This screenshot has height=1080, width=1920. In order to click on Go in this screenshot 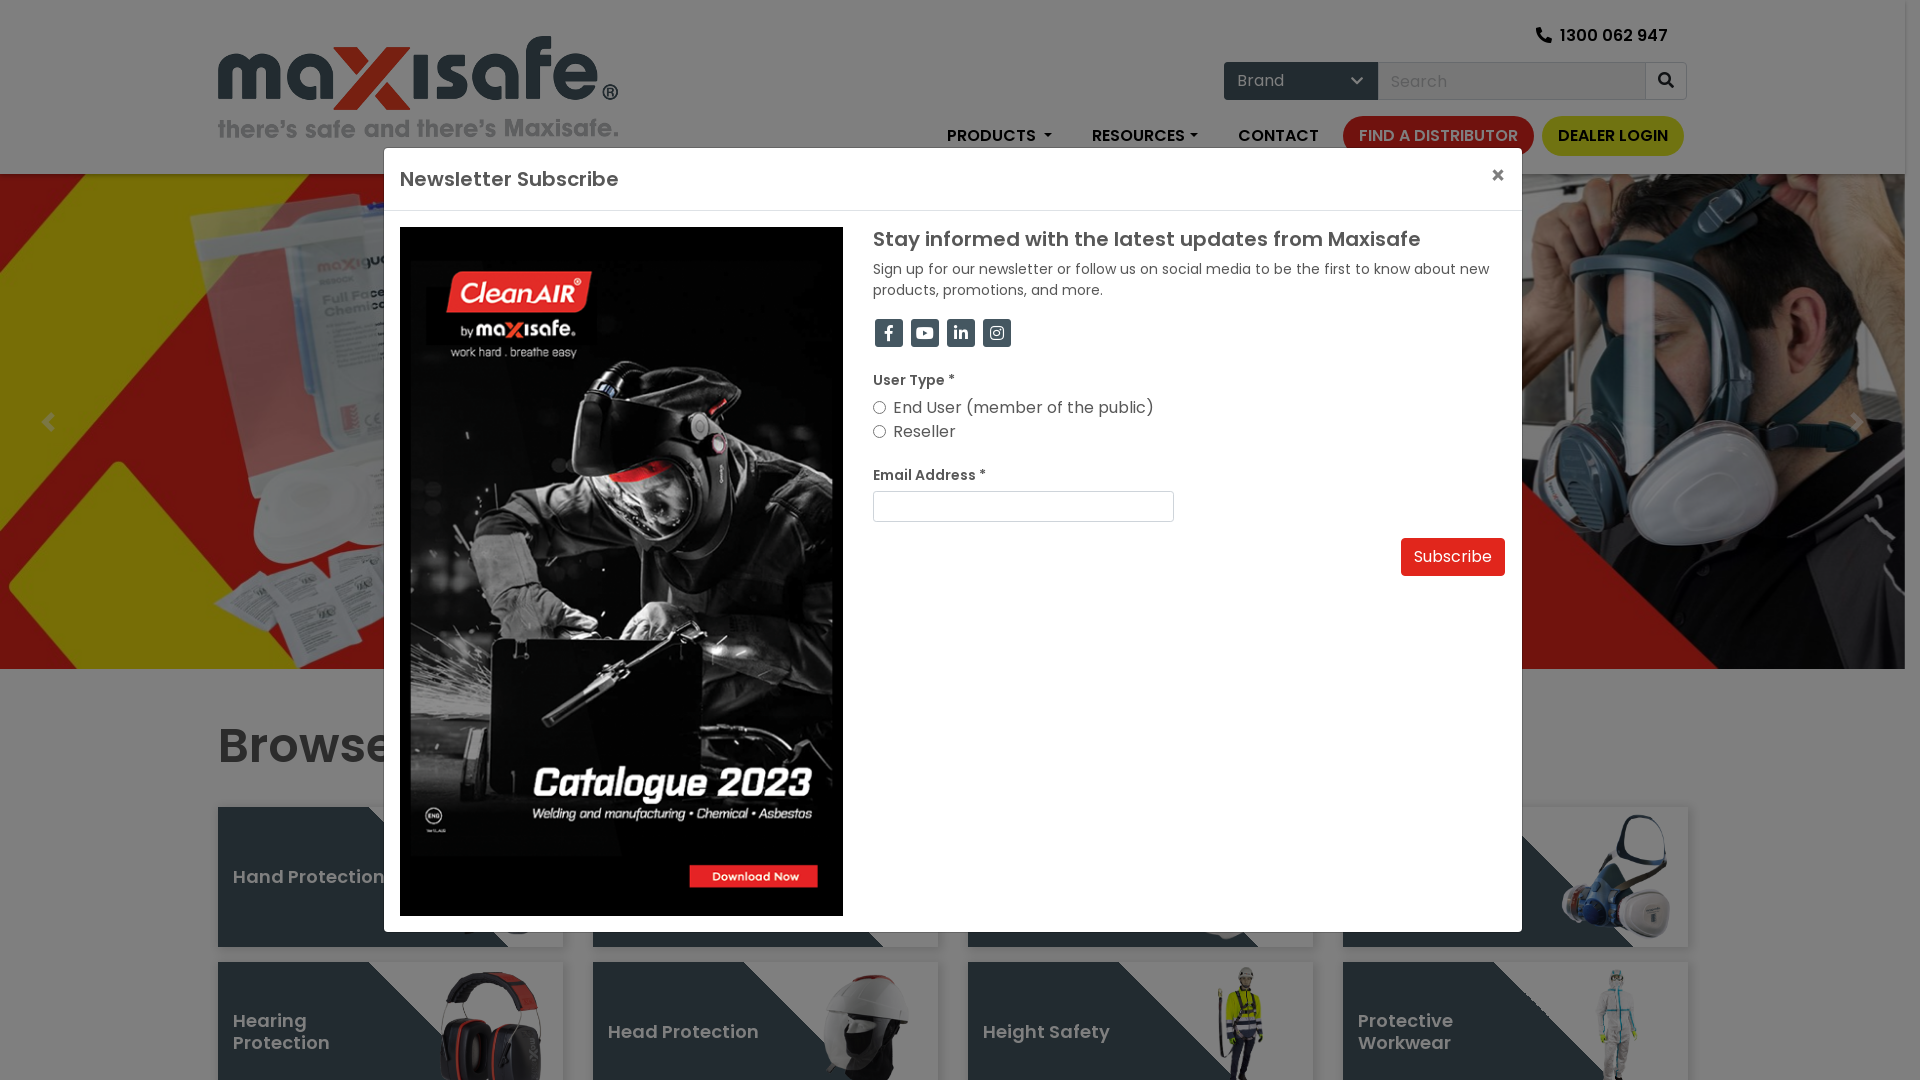, I will do `click(1666, 81)`.